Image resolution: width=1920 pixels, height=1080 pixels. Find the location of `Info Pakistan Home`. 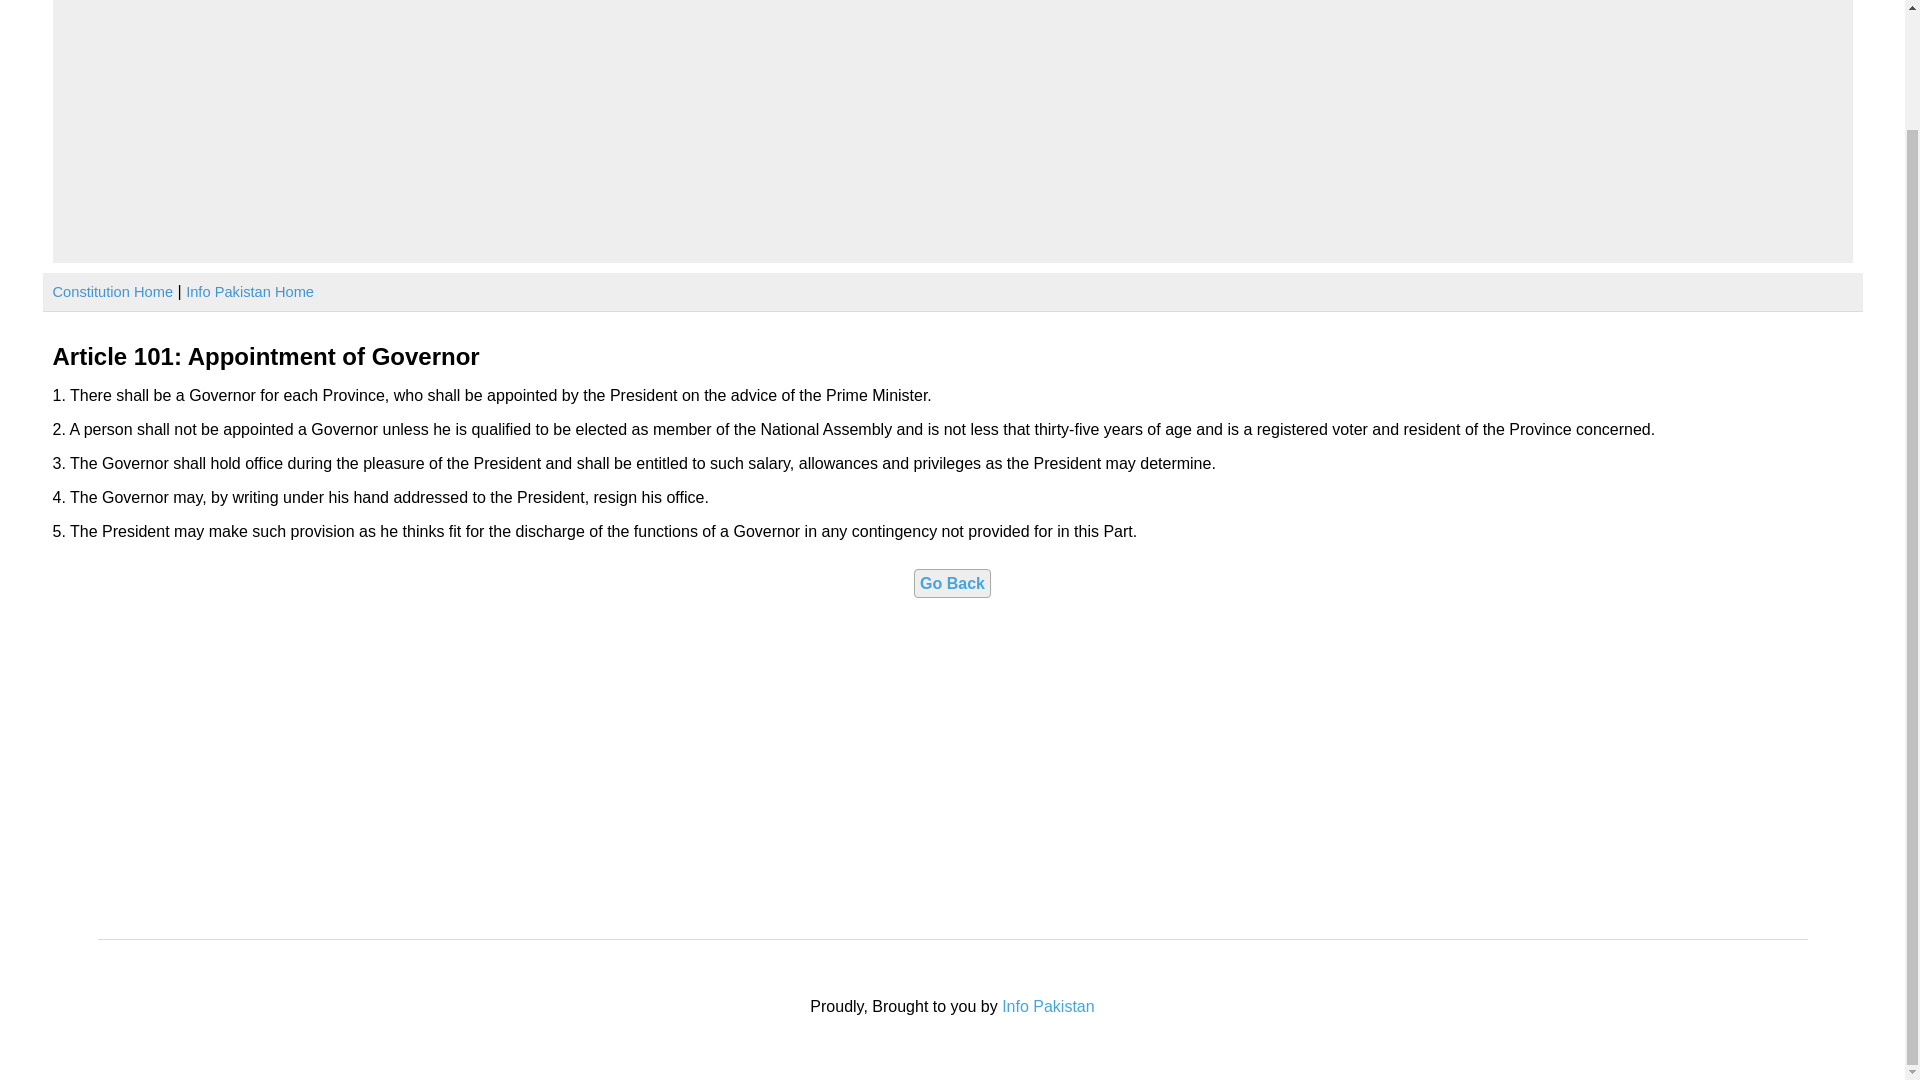

Info Pakistan Home is located at coordinates (250, 292).